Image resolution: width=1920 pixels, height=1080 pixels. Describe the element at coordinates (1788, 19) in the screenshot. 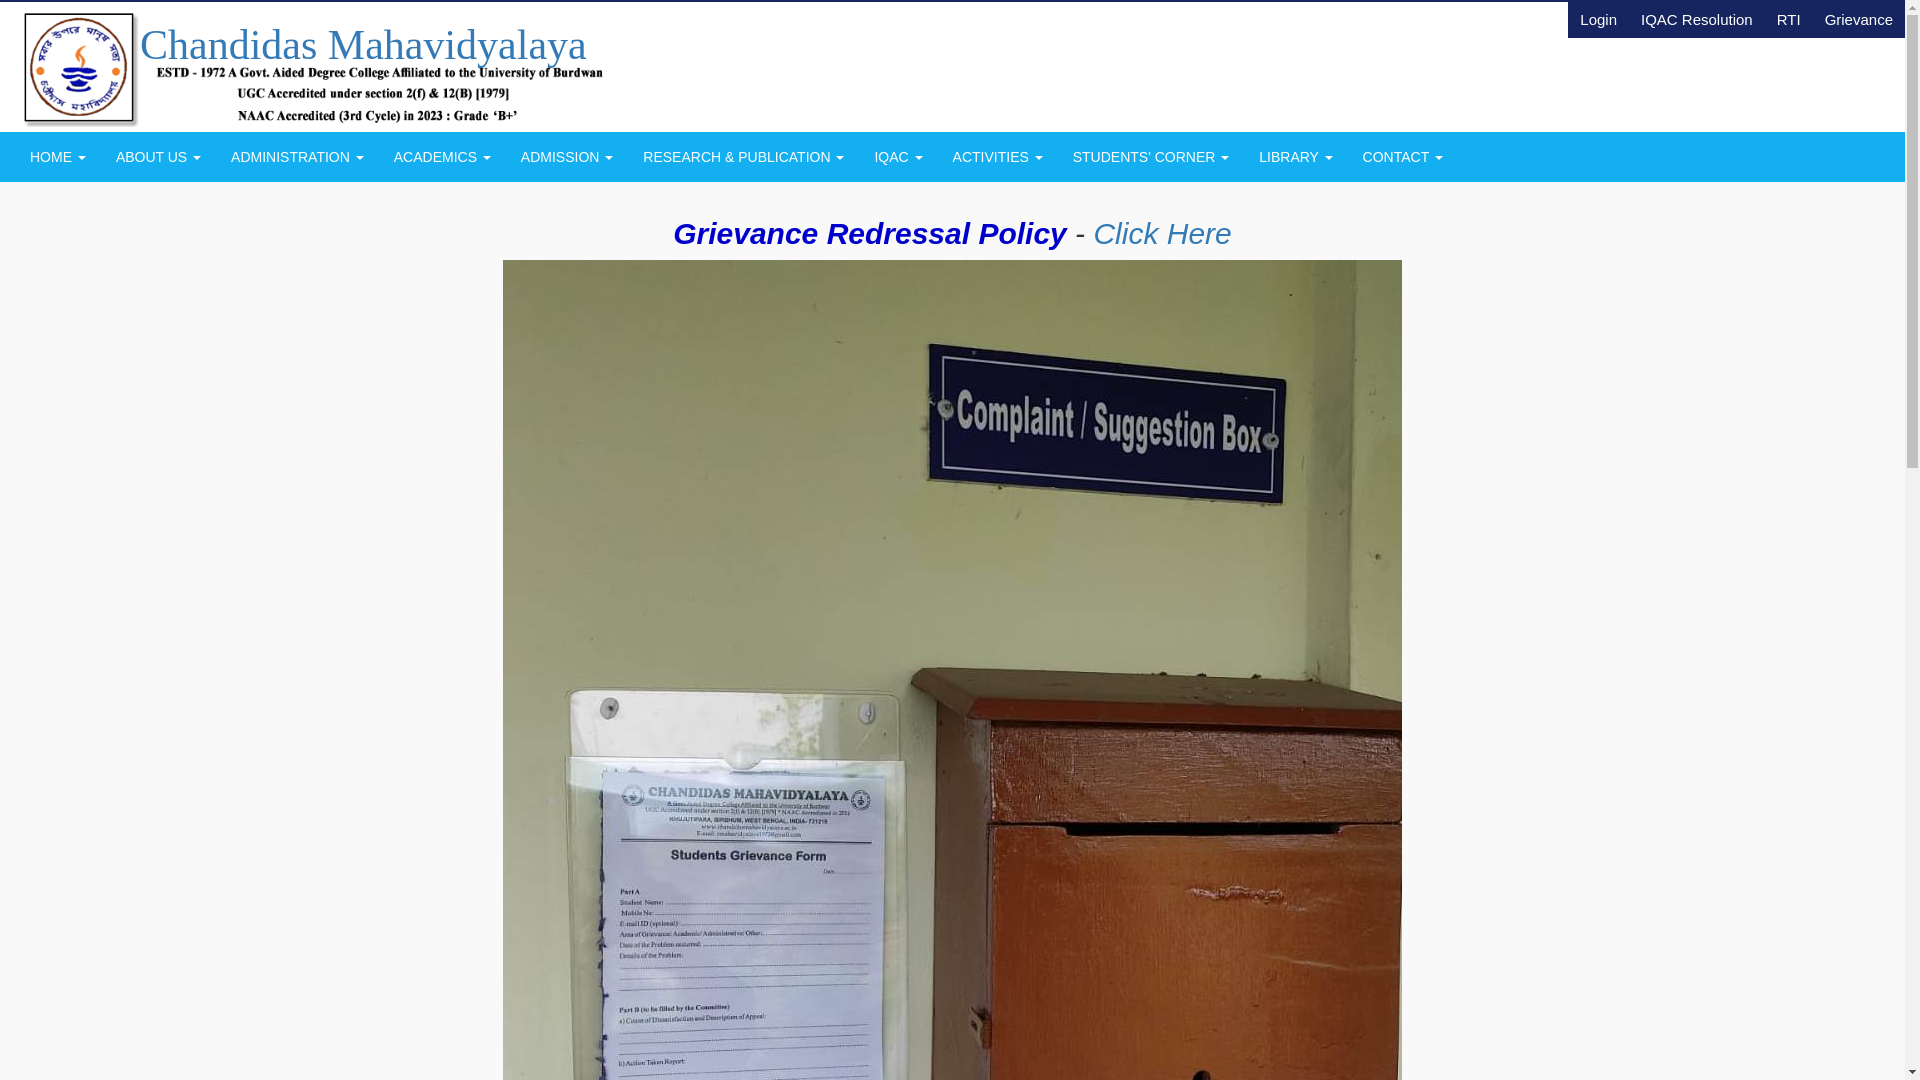

I see `RTI` at that location.